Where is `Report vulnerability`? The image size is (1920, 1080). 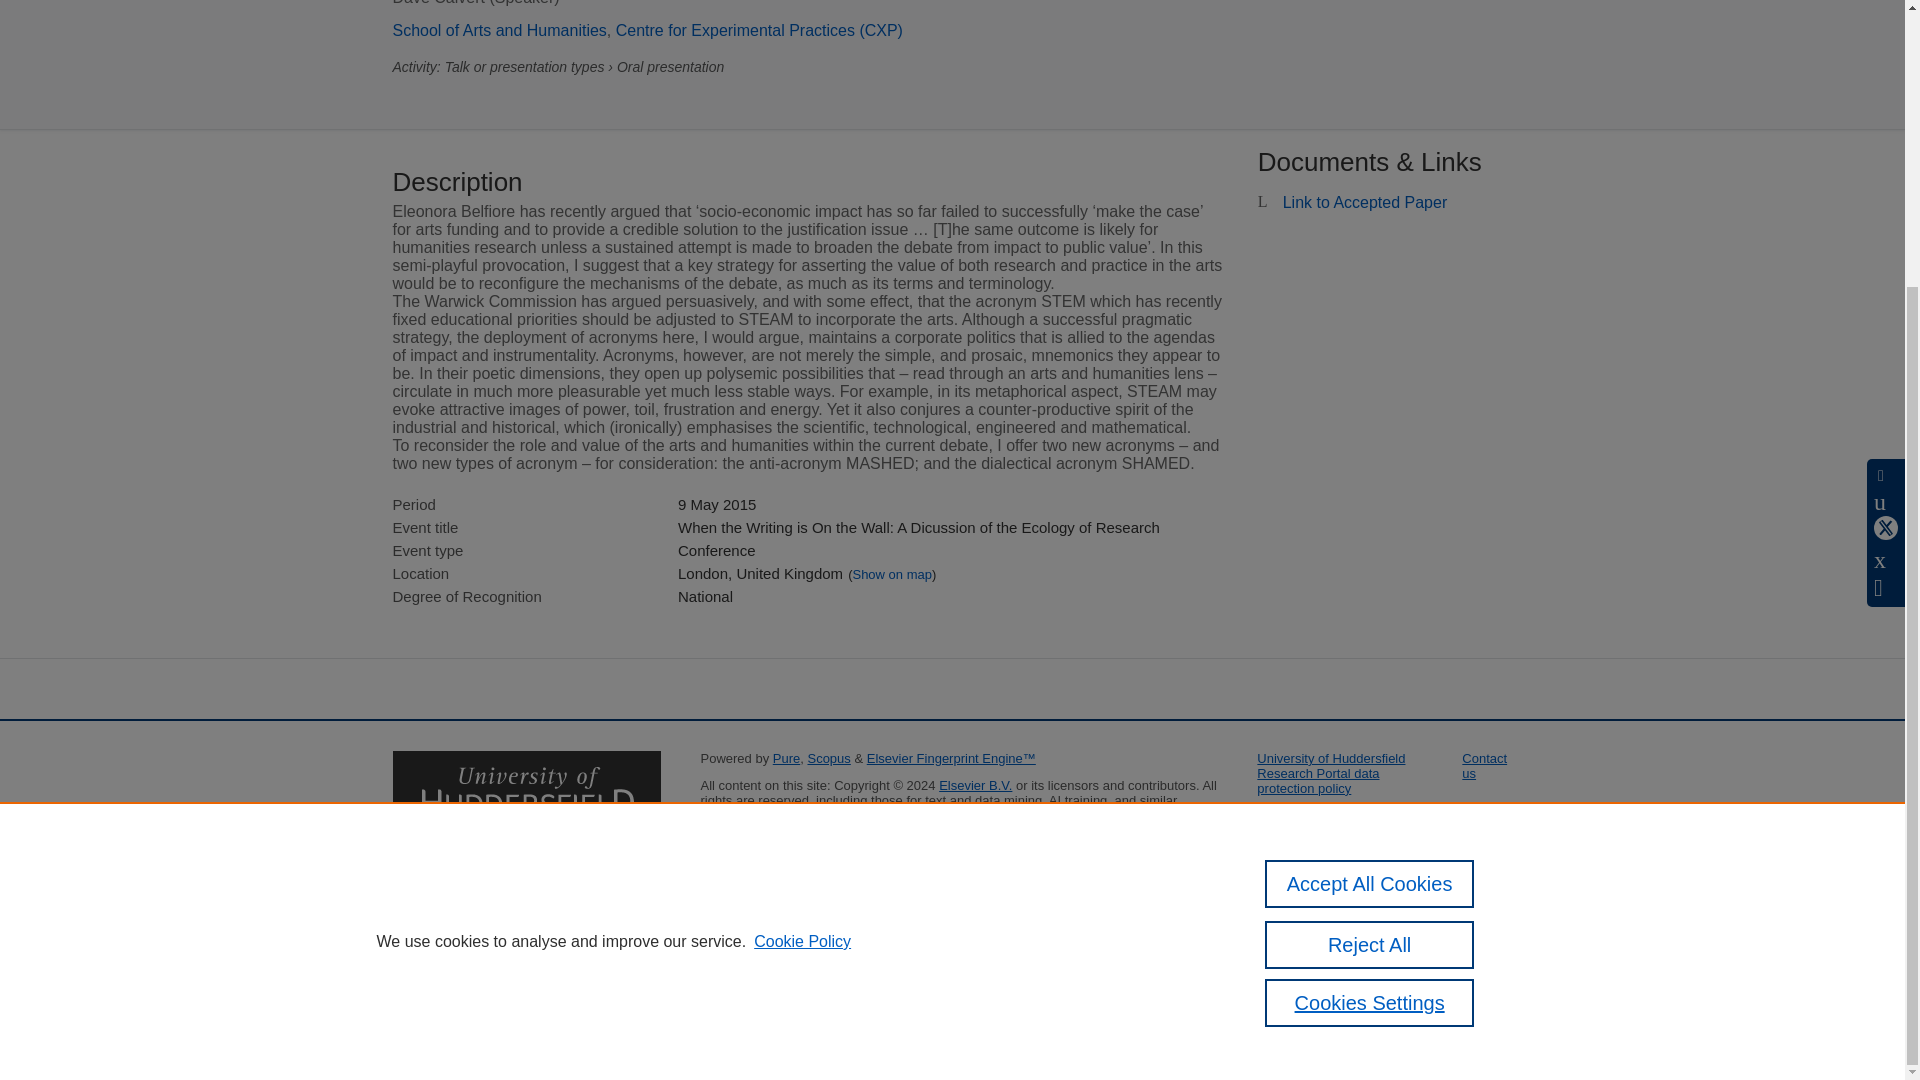
Report vulnerability is located at coordinates (1312, 842).